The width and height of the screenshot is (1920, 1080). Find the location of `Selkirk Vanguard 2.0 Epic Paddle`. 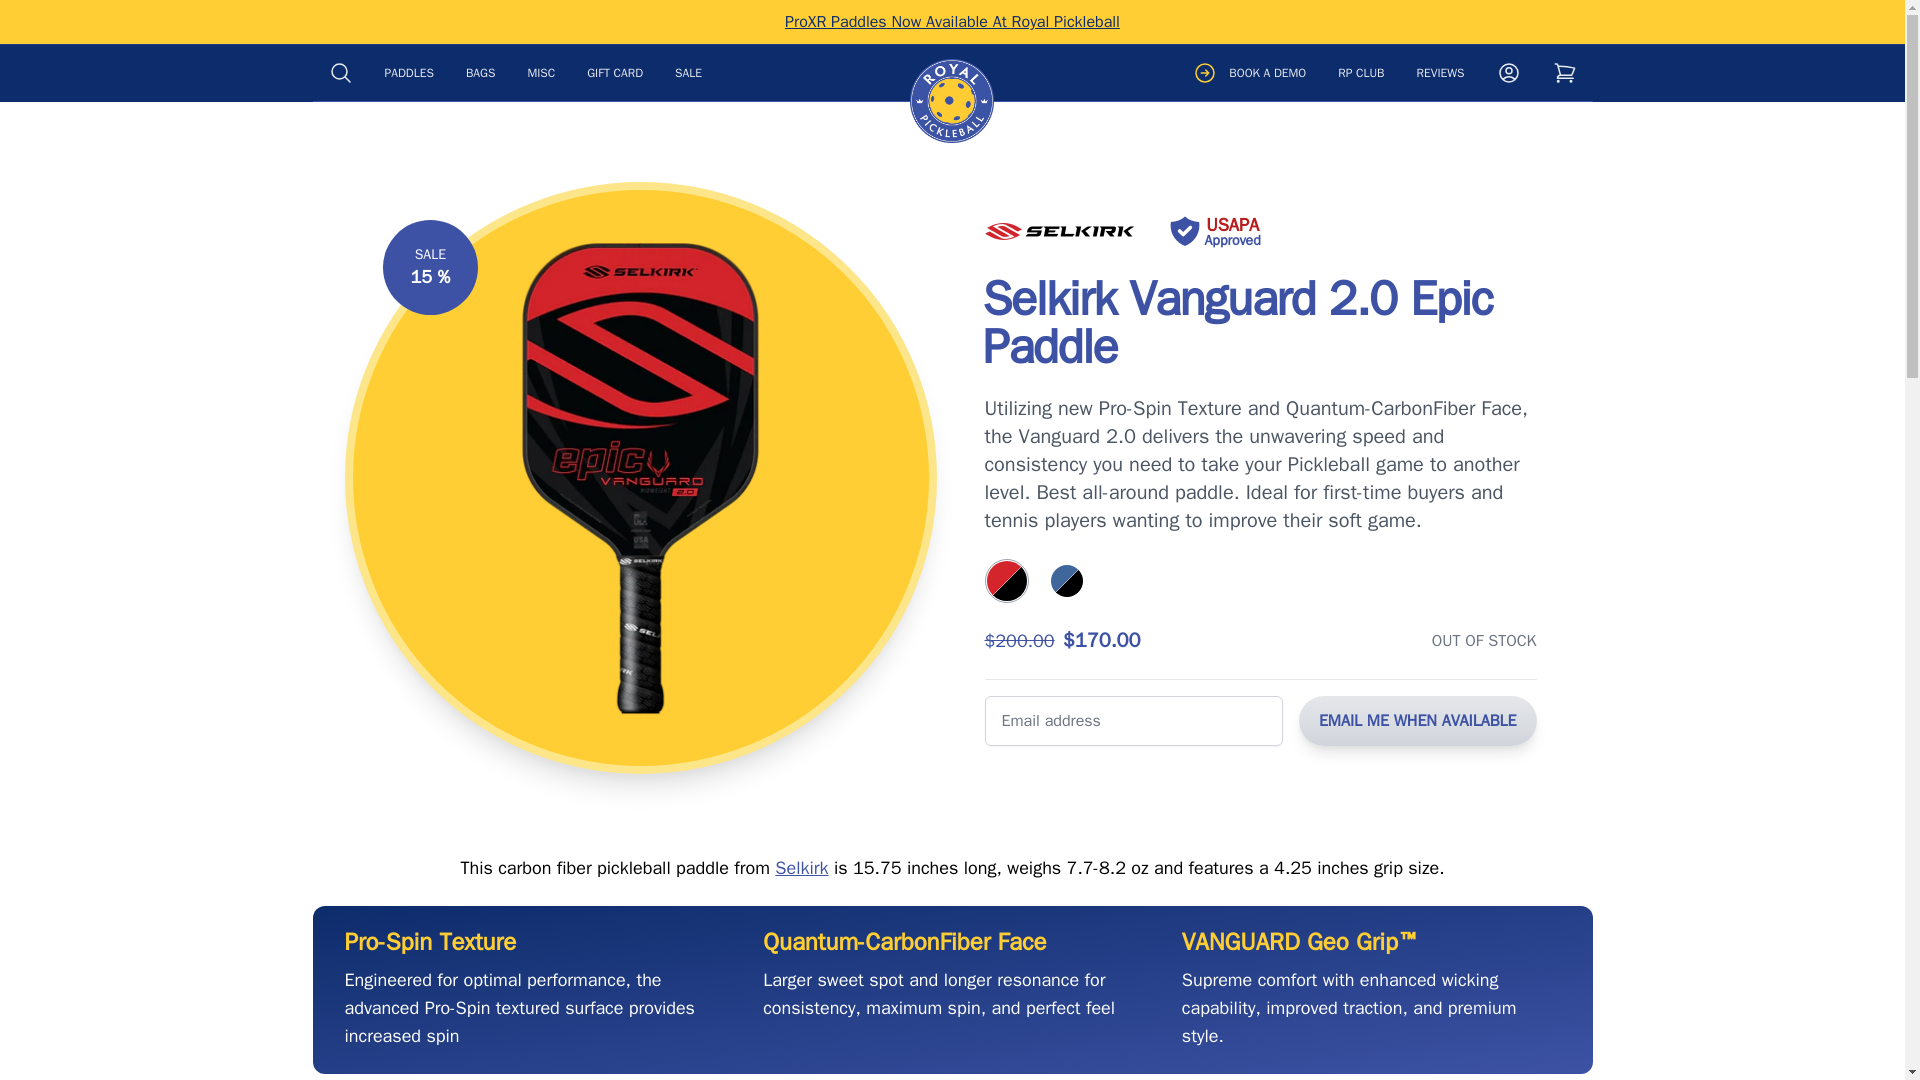

Selkirk Vanguard 2.0 Epic Paddle is located at coordinates (640, 476).